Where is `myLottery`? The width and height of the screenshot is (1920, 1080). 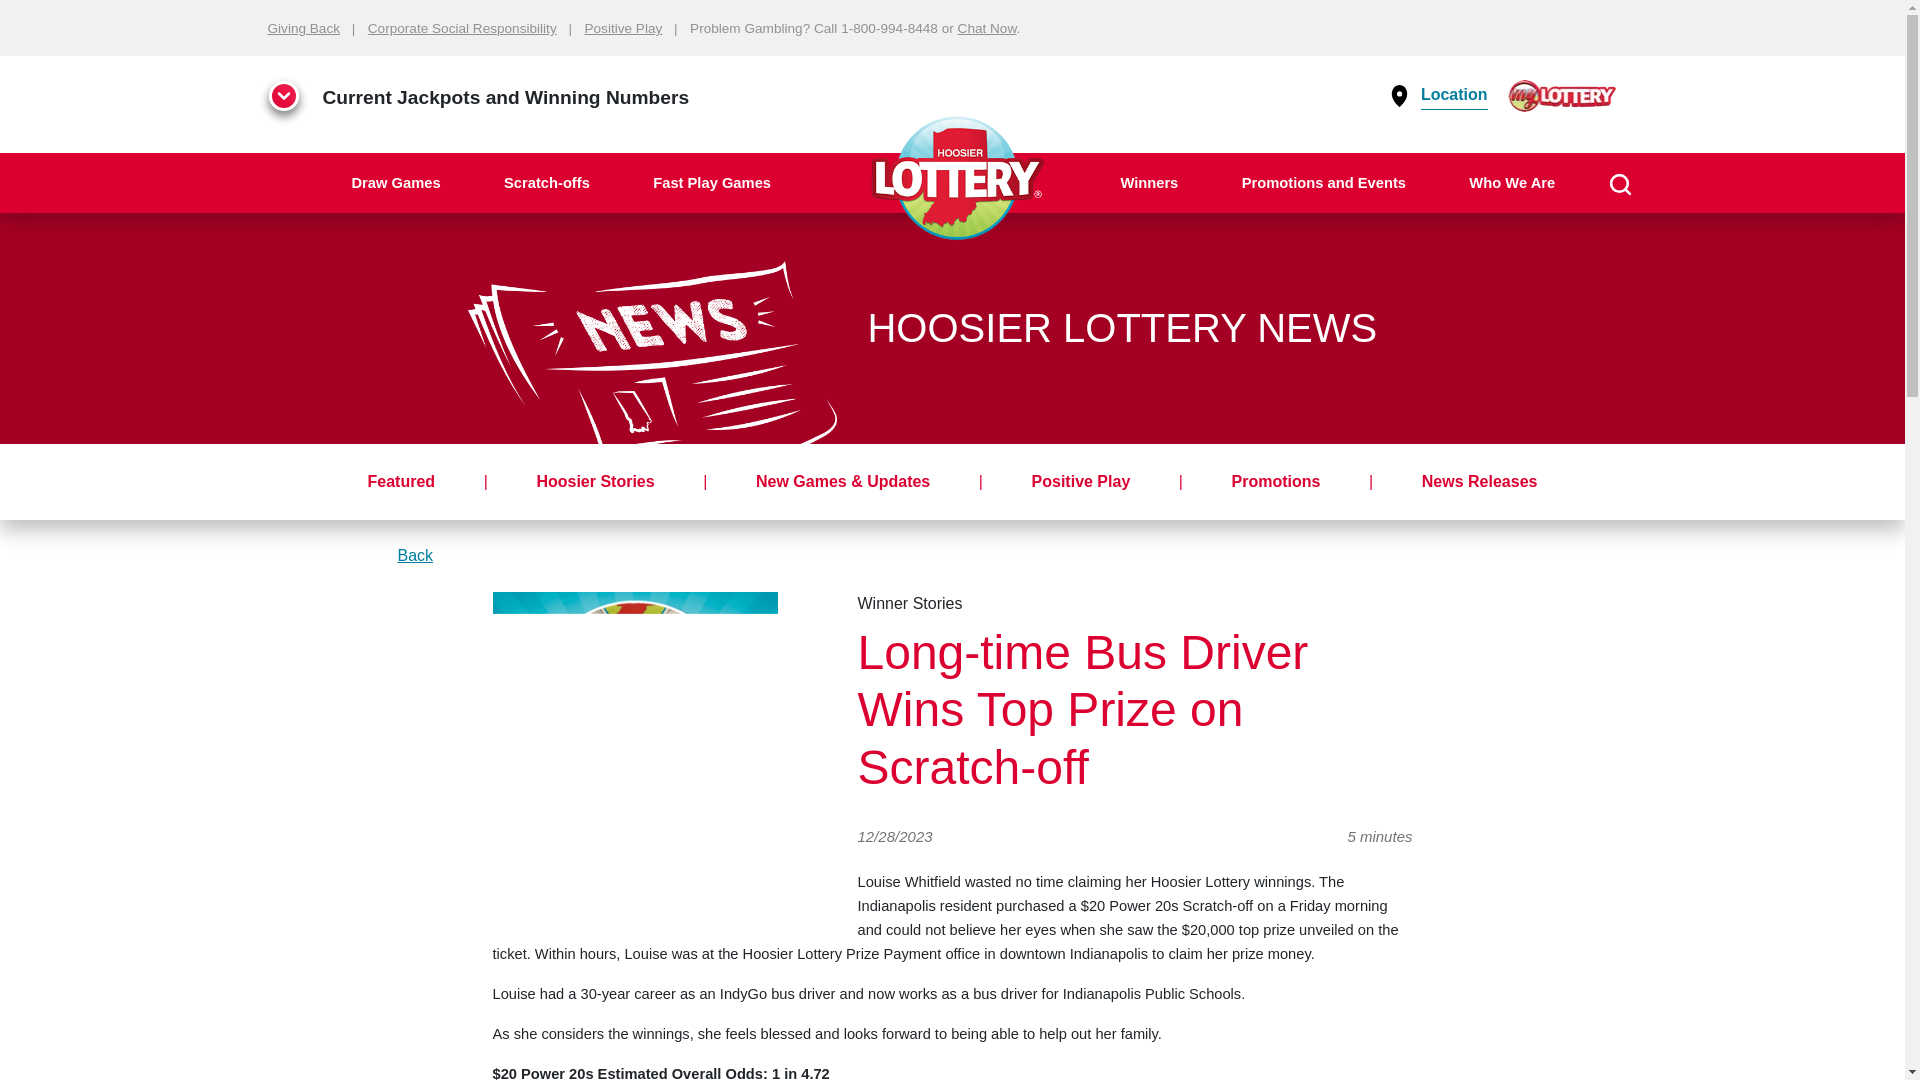 myLottery is located at coordinates (1562, 94).